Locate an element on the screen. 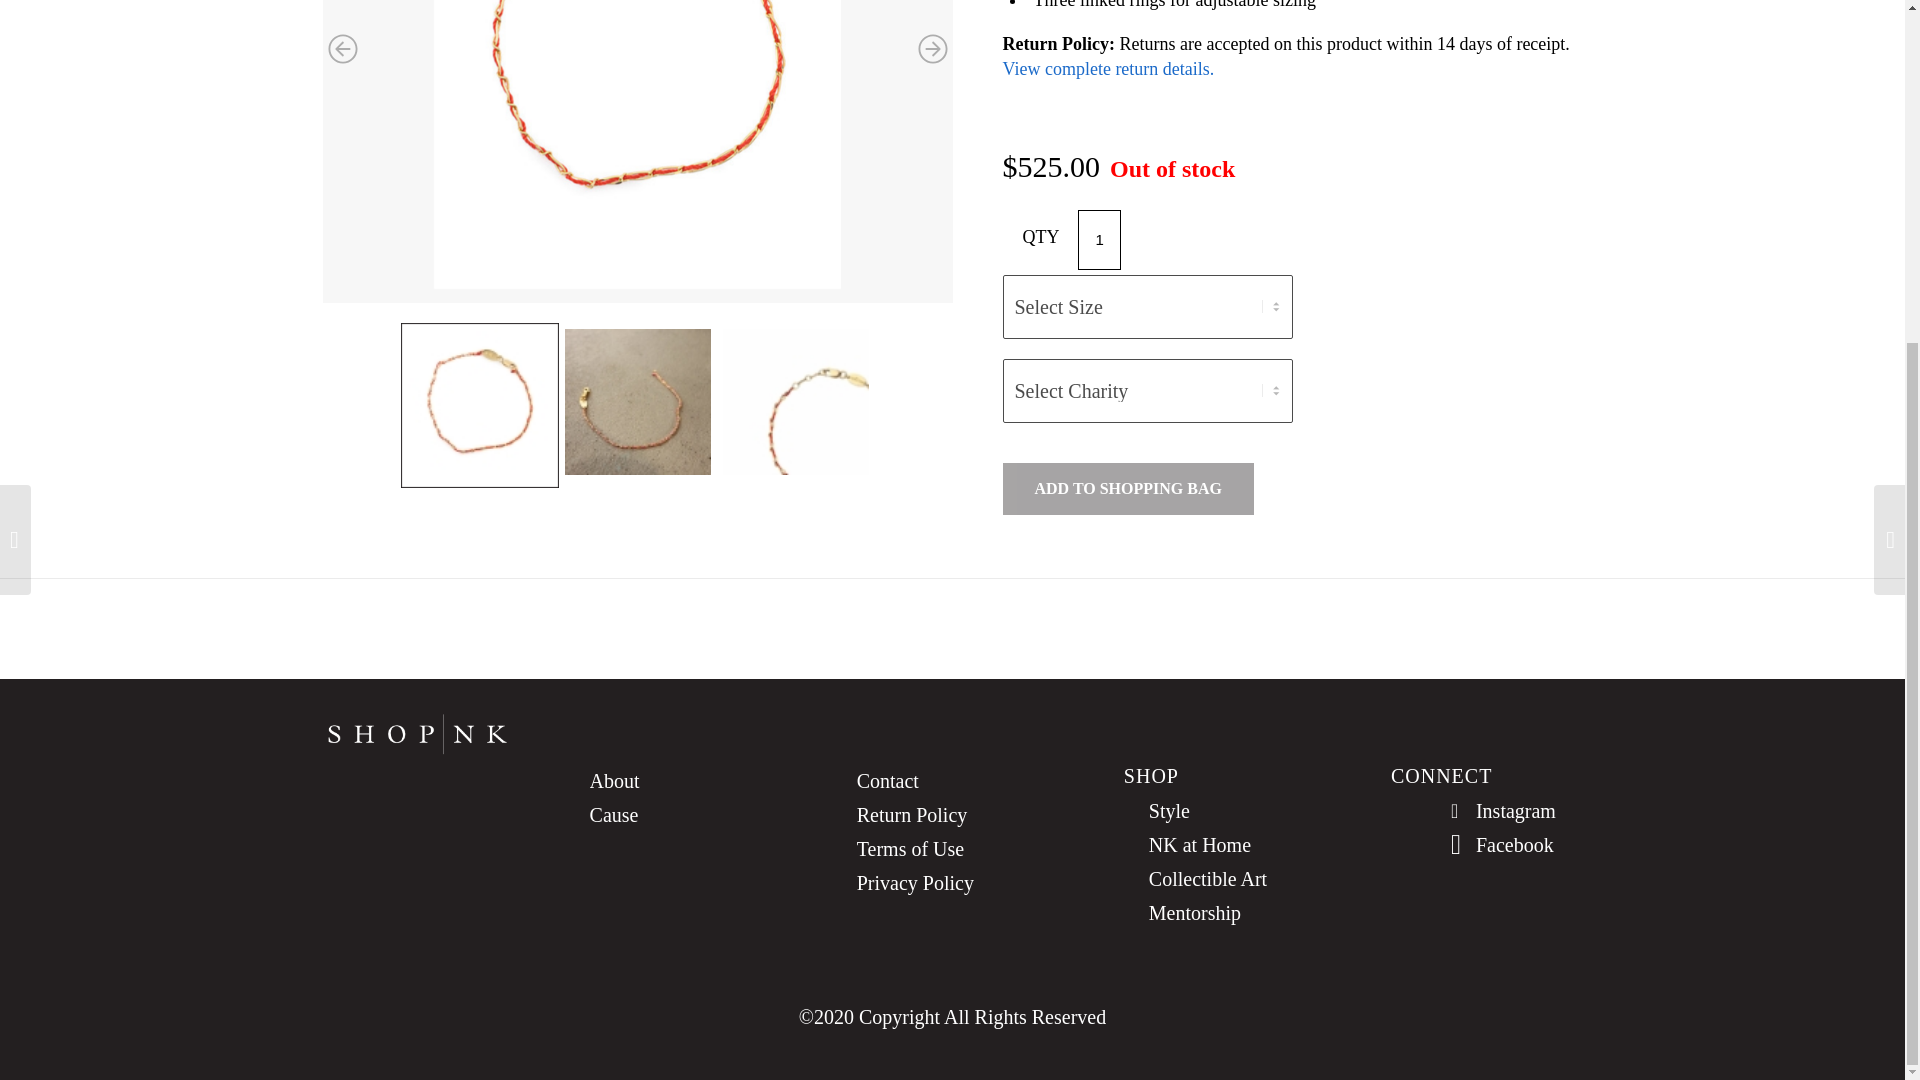  Terms of Use is located at coordinates (952, 850).